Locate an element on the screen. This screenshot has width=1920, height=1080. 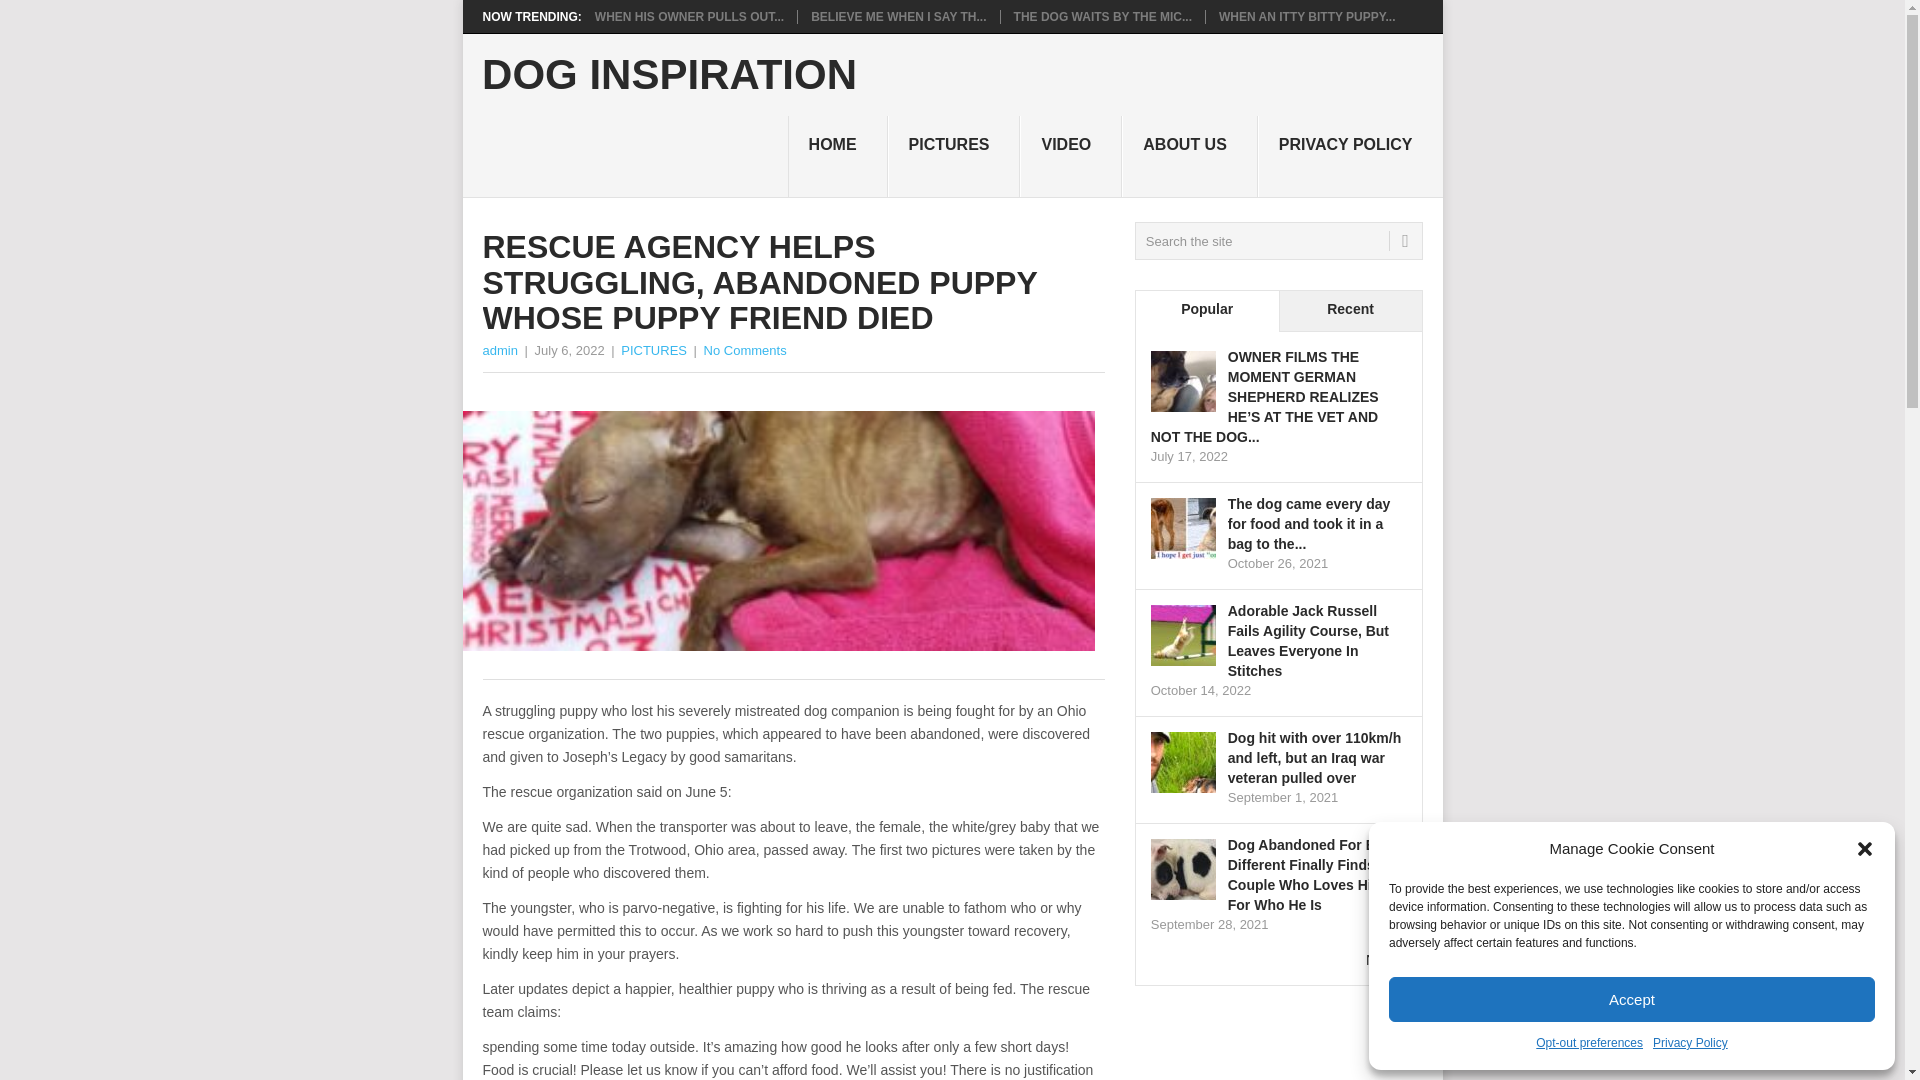
HOME is located at coordinates (837, 156).